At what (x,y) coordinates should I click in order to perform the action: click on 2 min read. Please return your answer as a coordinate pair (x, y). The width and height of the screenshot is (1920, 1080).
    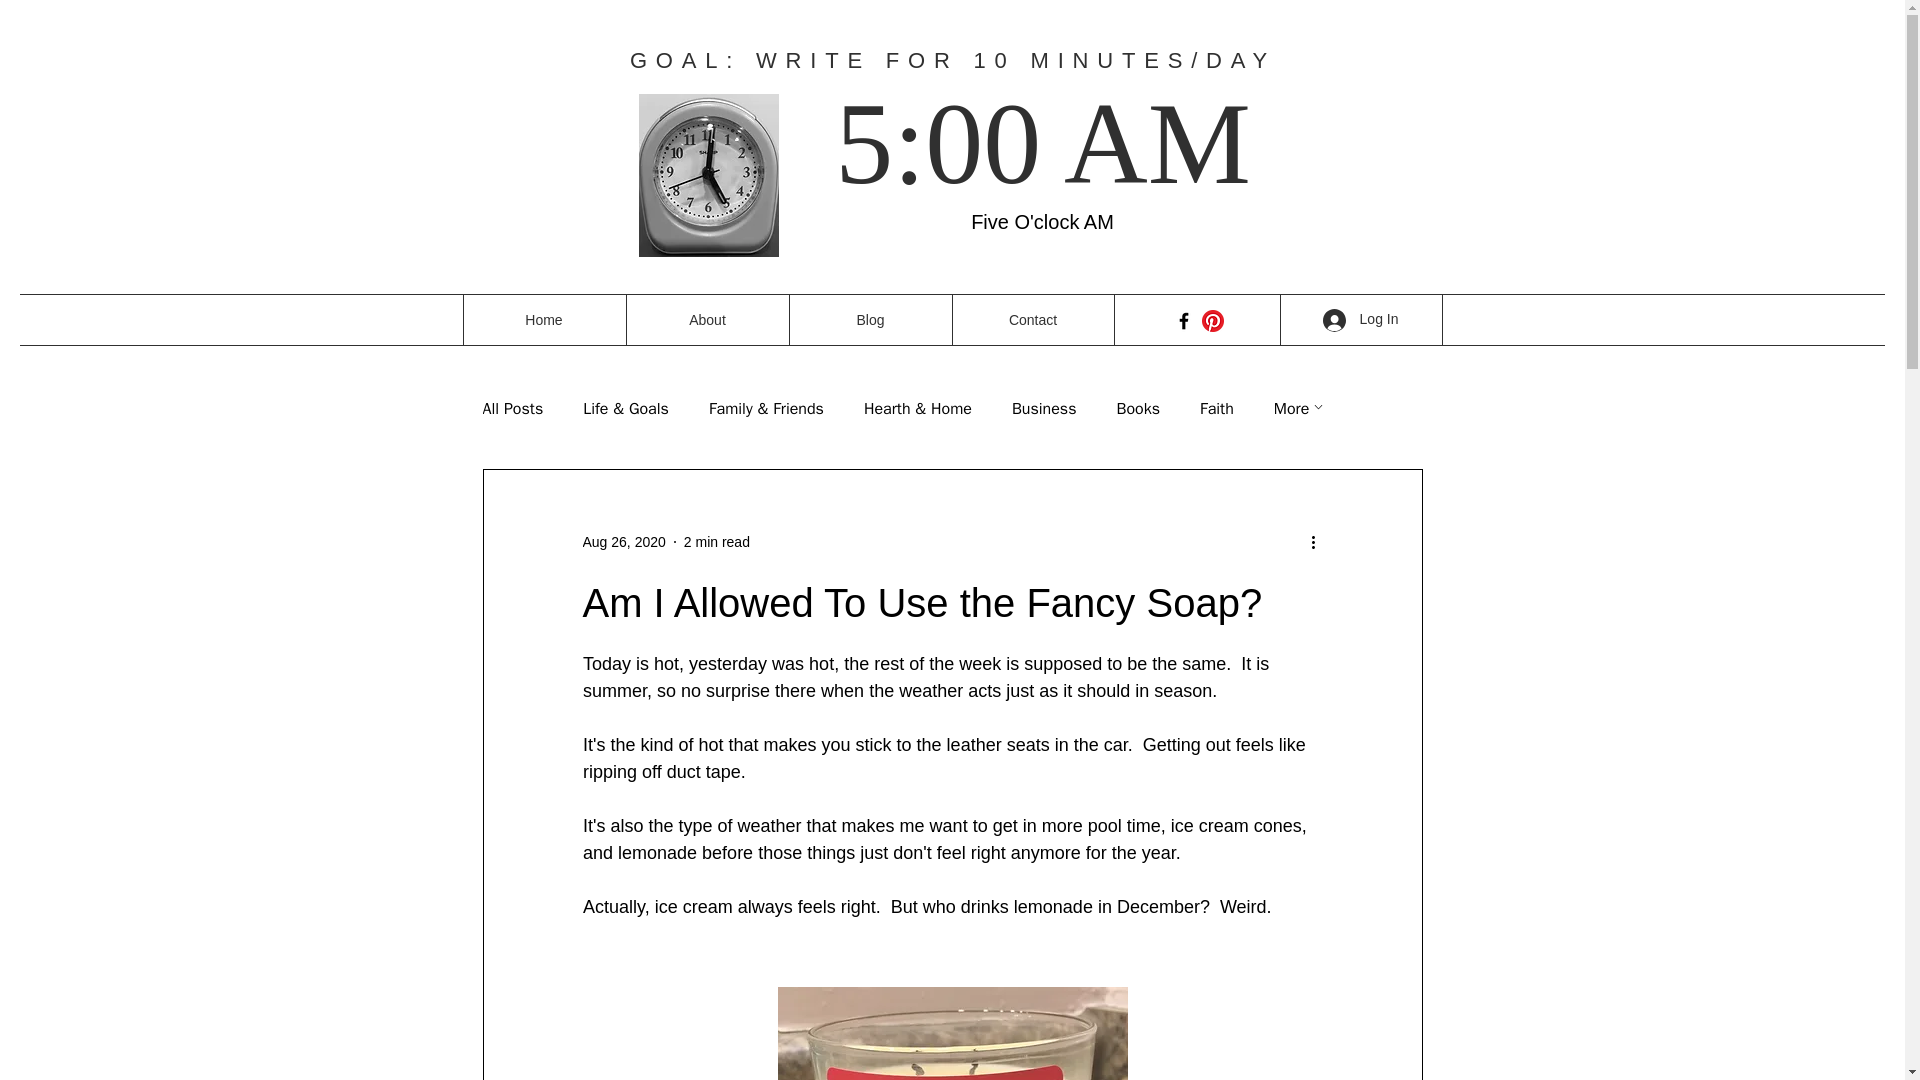
    Looking at the image, I should click on (716, 541).